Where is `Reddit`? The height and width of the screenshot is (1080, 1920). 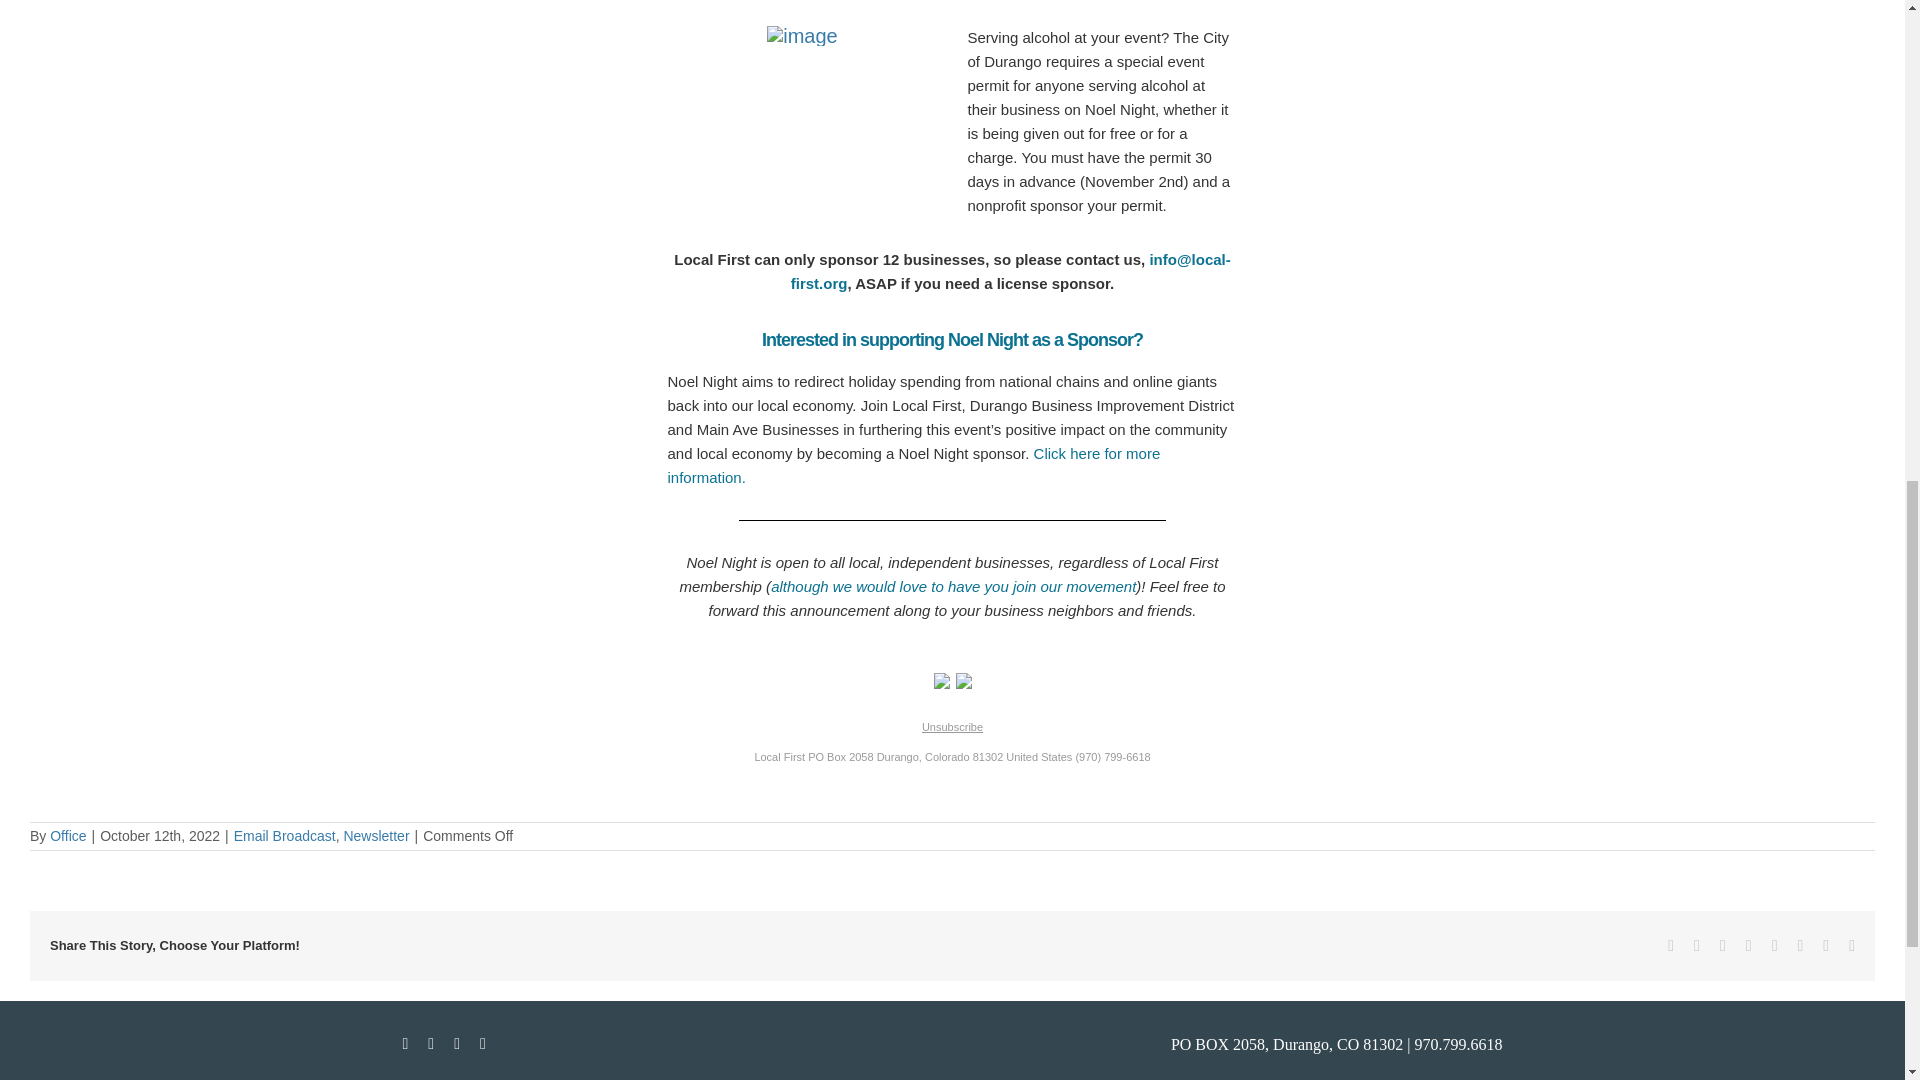 Reddit is located at coordinates (1723, 946).